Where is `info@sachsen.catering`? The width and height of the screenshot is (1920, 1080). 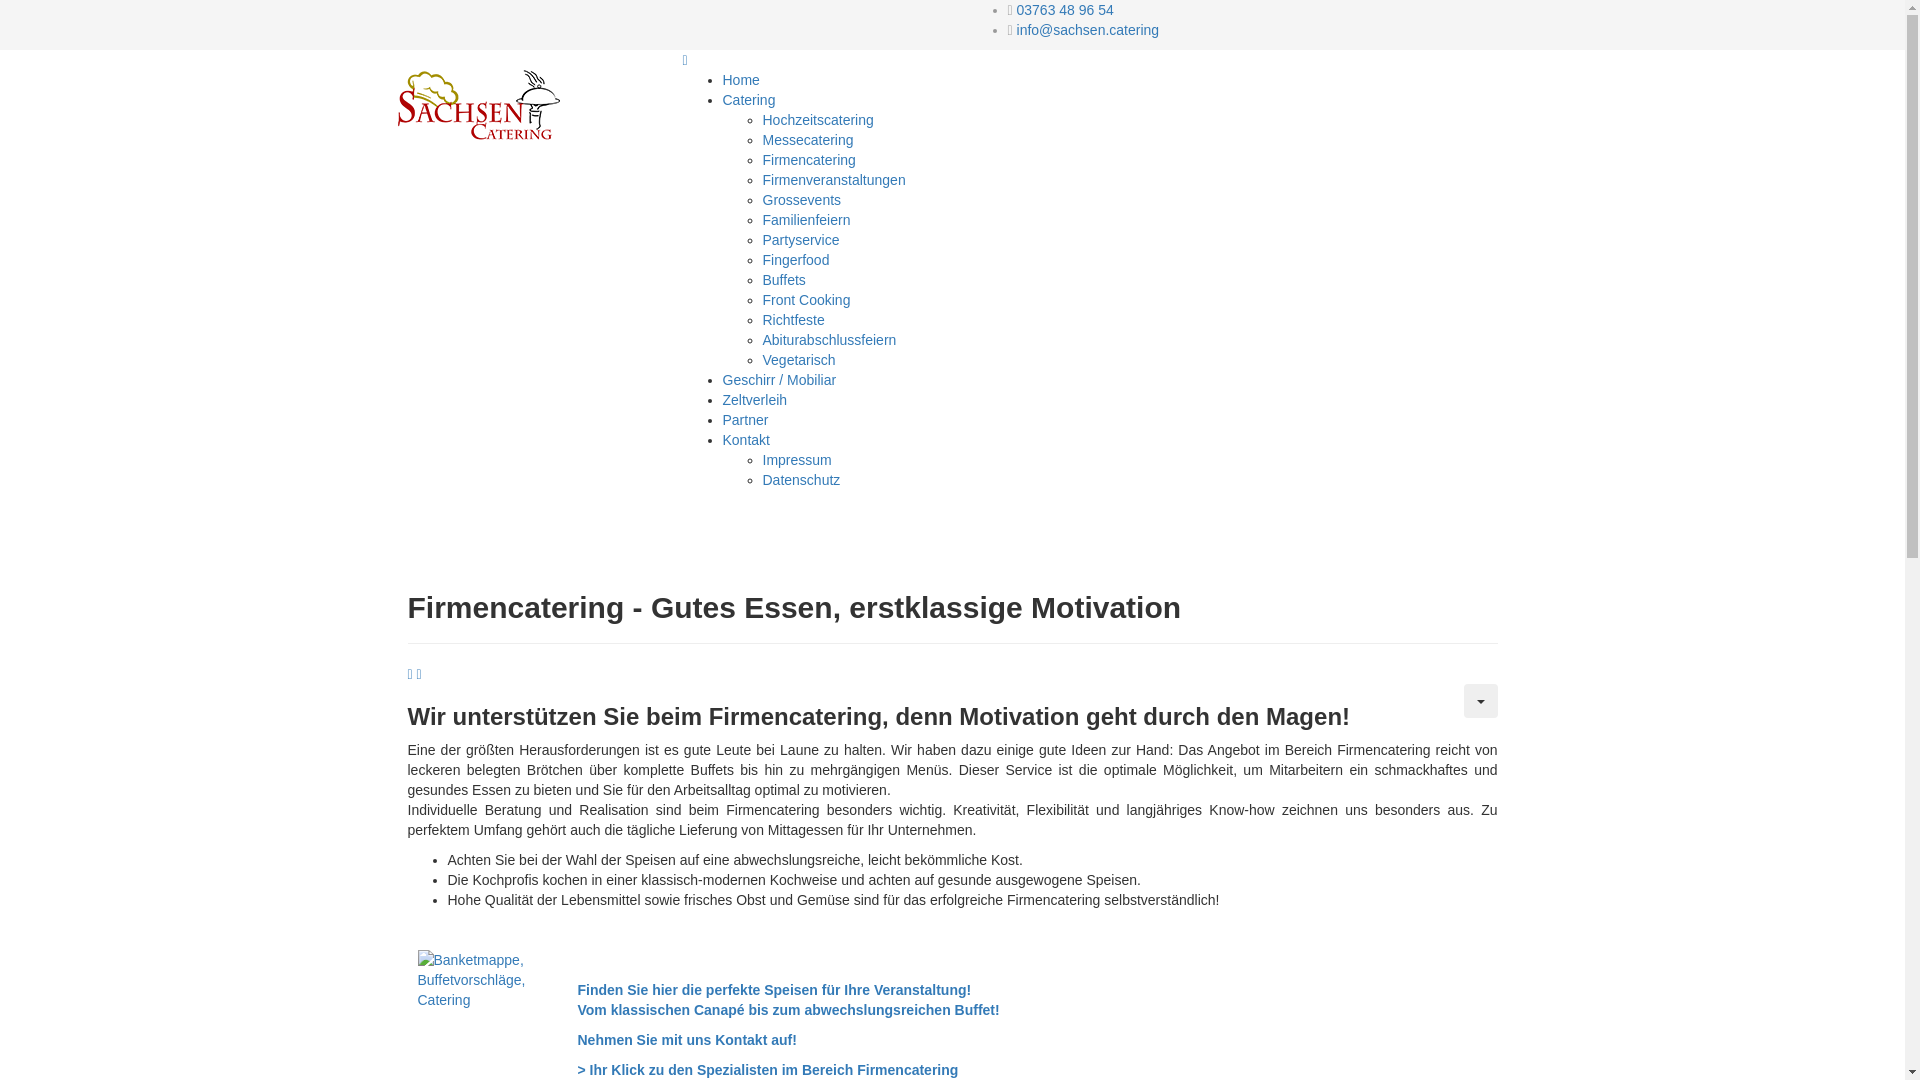
info@sachsen.catering is located at coordinates (1088, 30).